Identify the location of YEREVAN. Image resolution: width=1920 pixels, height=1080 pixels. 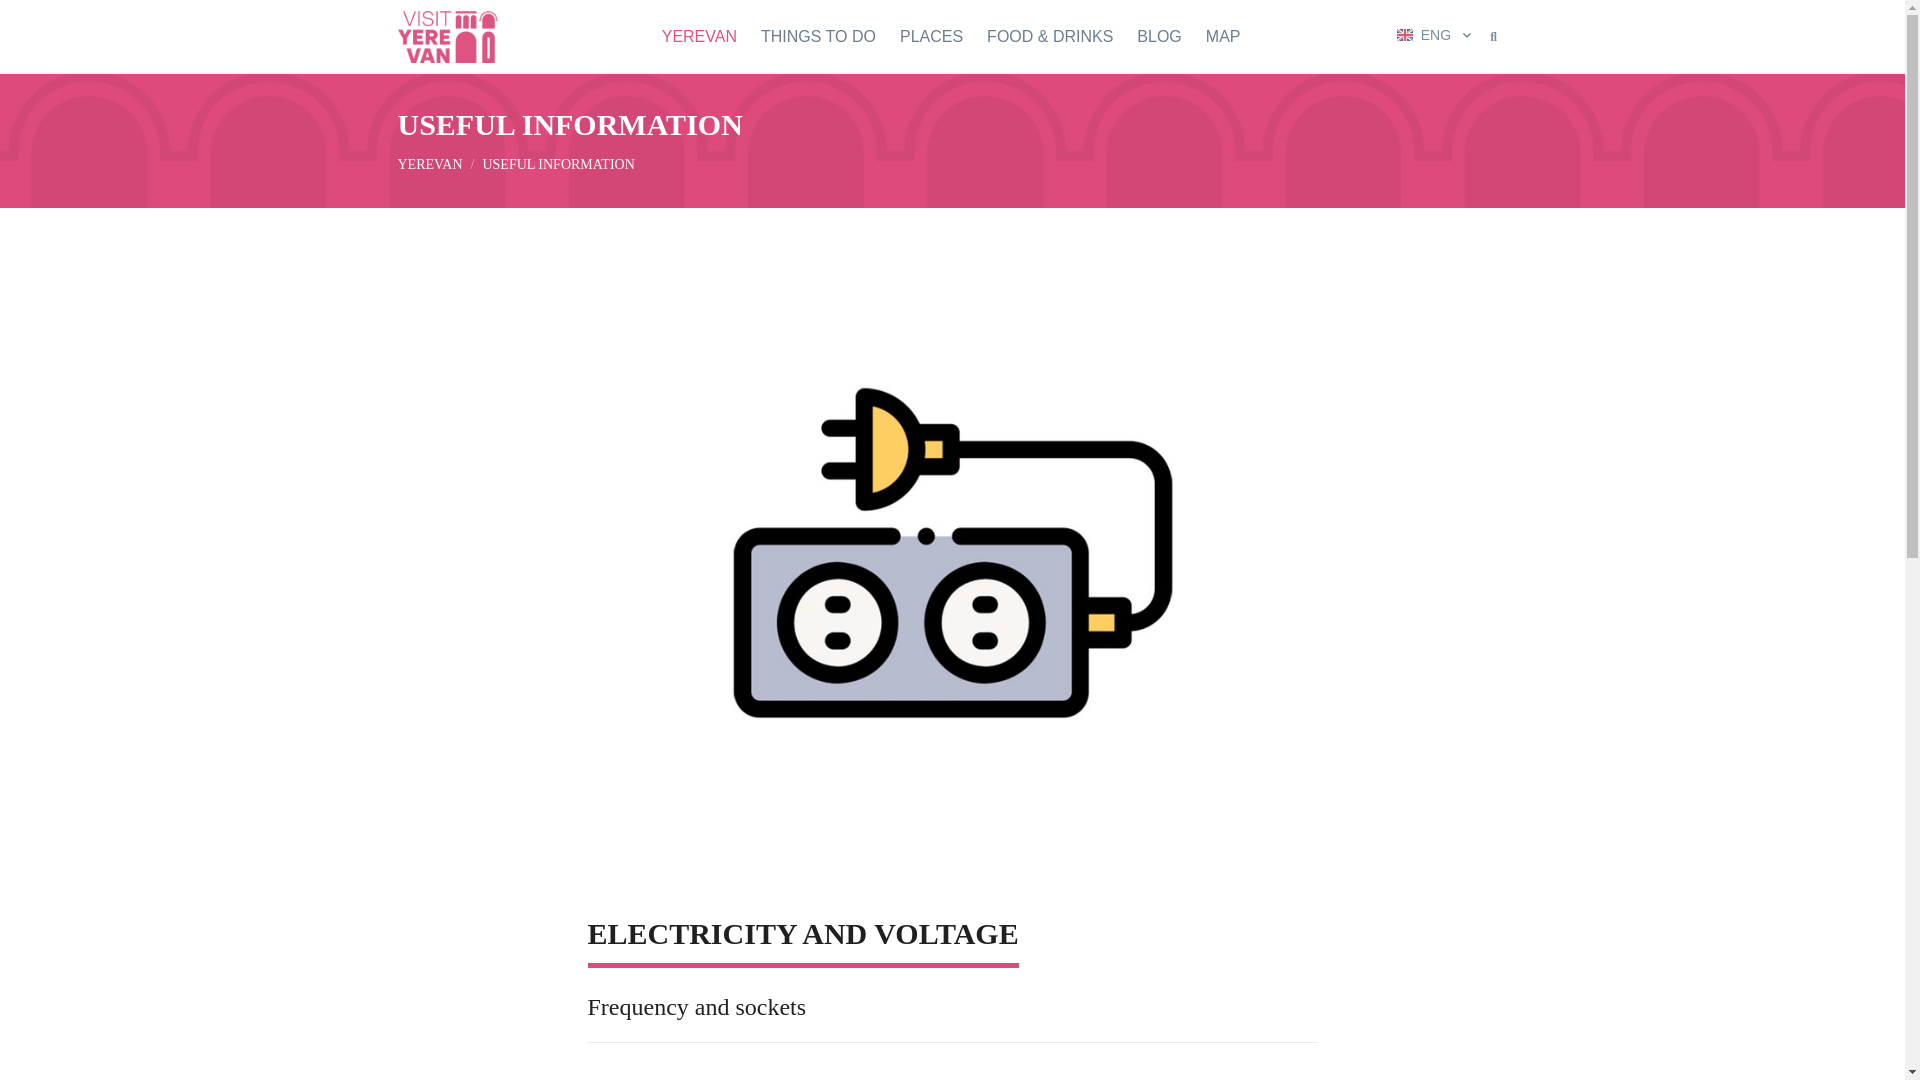
(705, 37).